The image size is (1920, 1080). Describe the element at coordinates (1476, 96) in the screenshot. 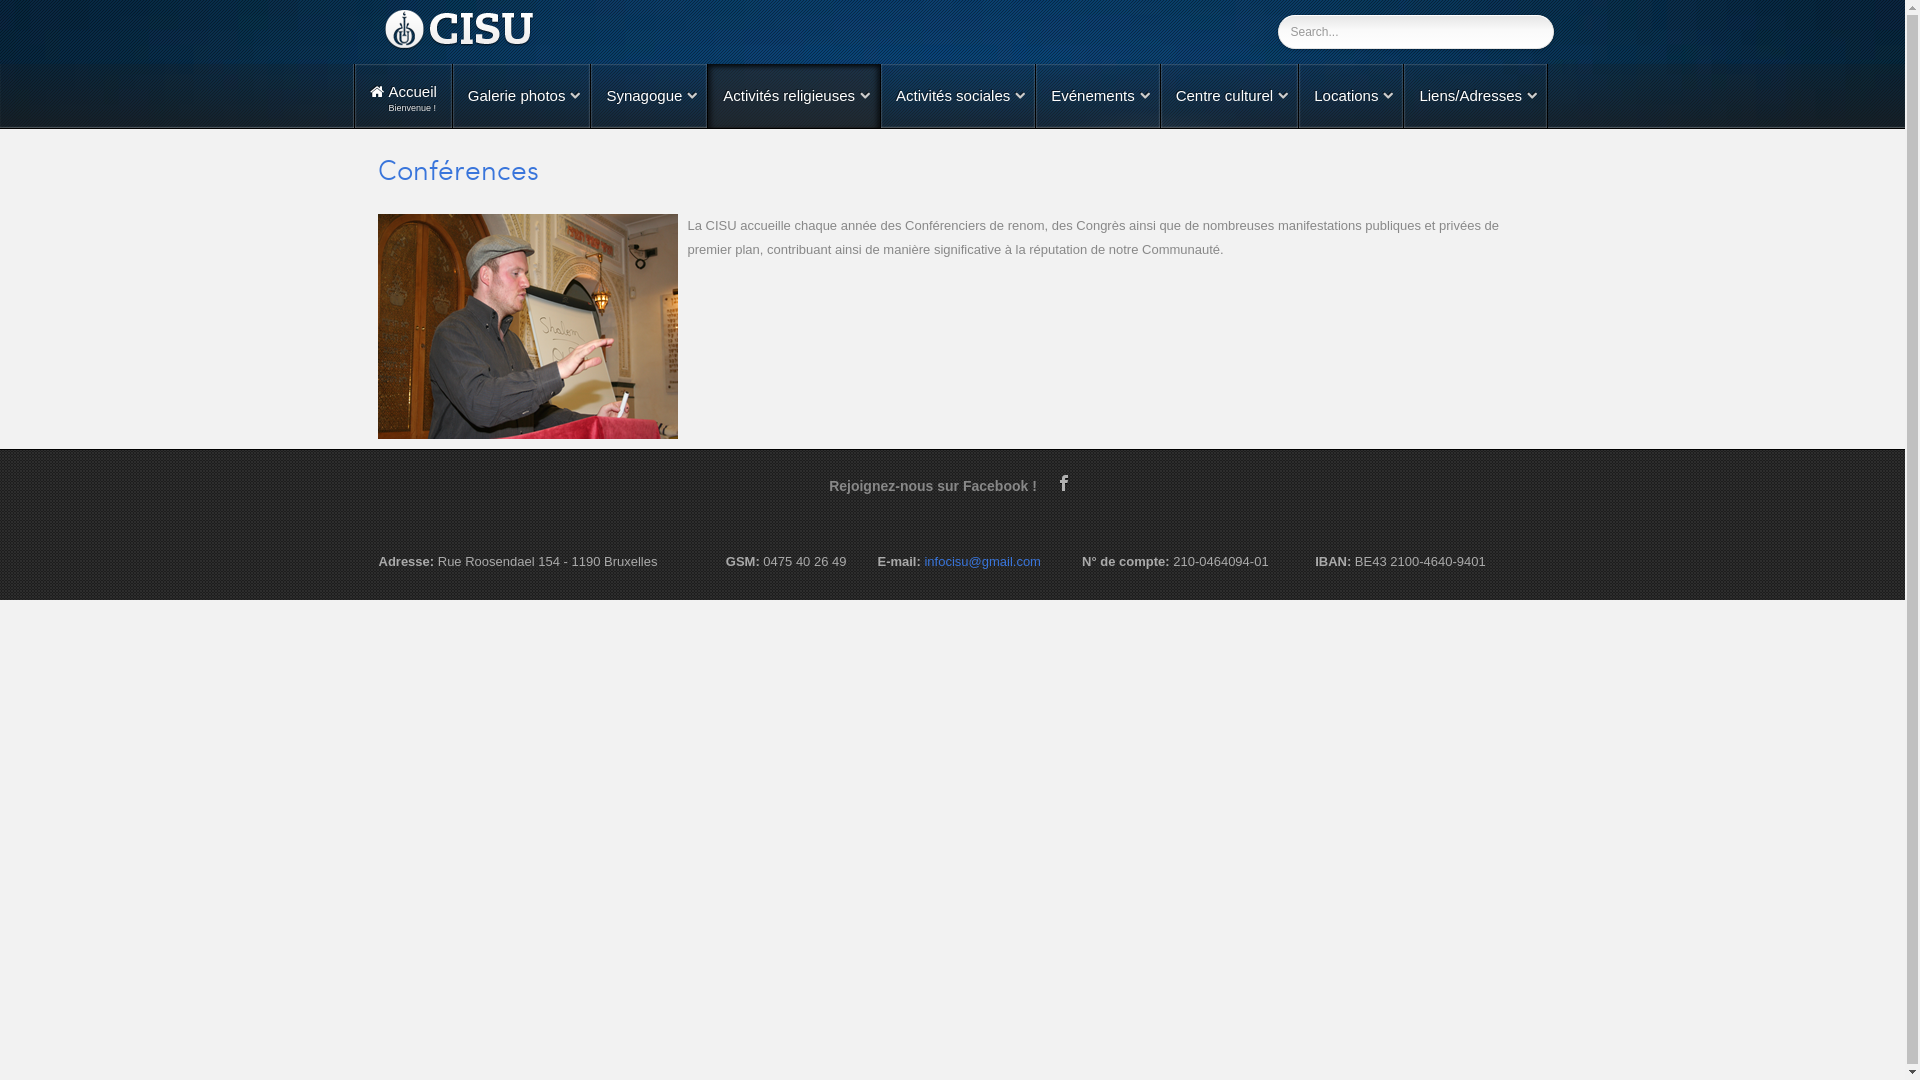

I see `Liens/Adresses` at that location.